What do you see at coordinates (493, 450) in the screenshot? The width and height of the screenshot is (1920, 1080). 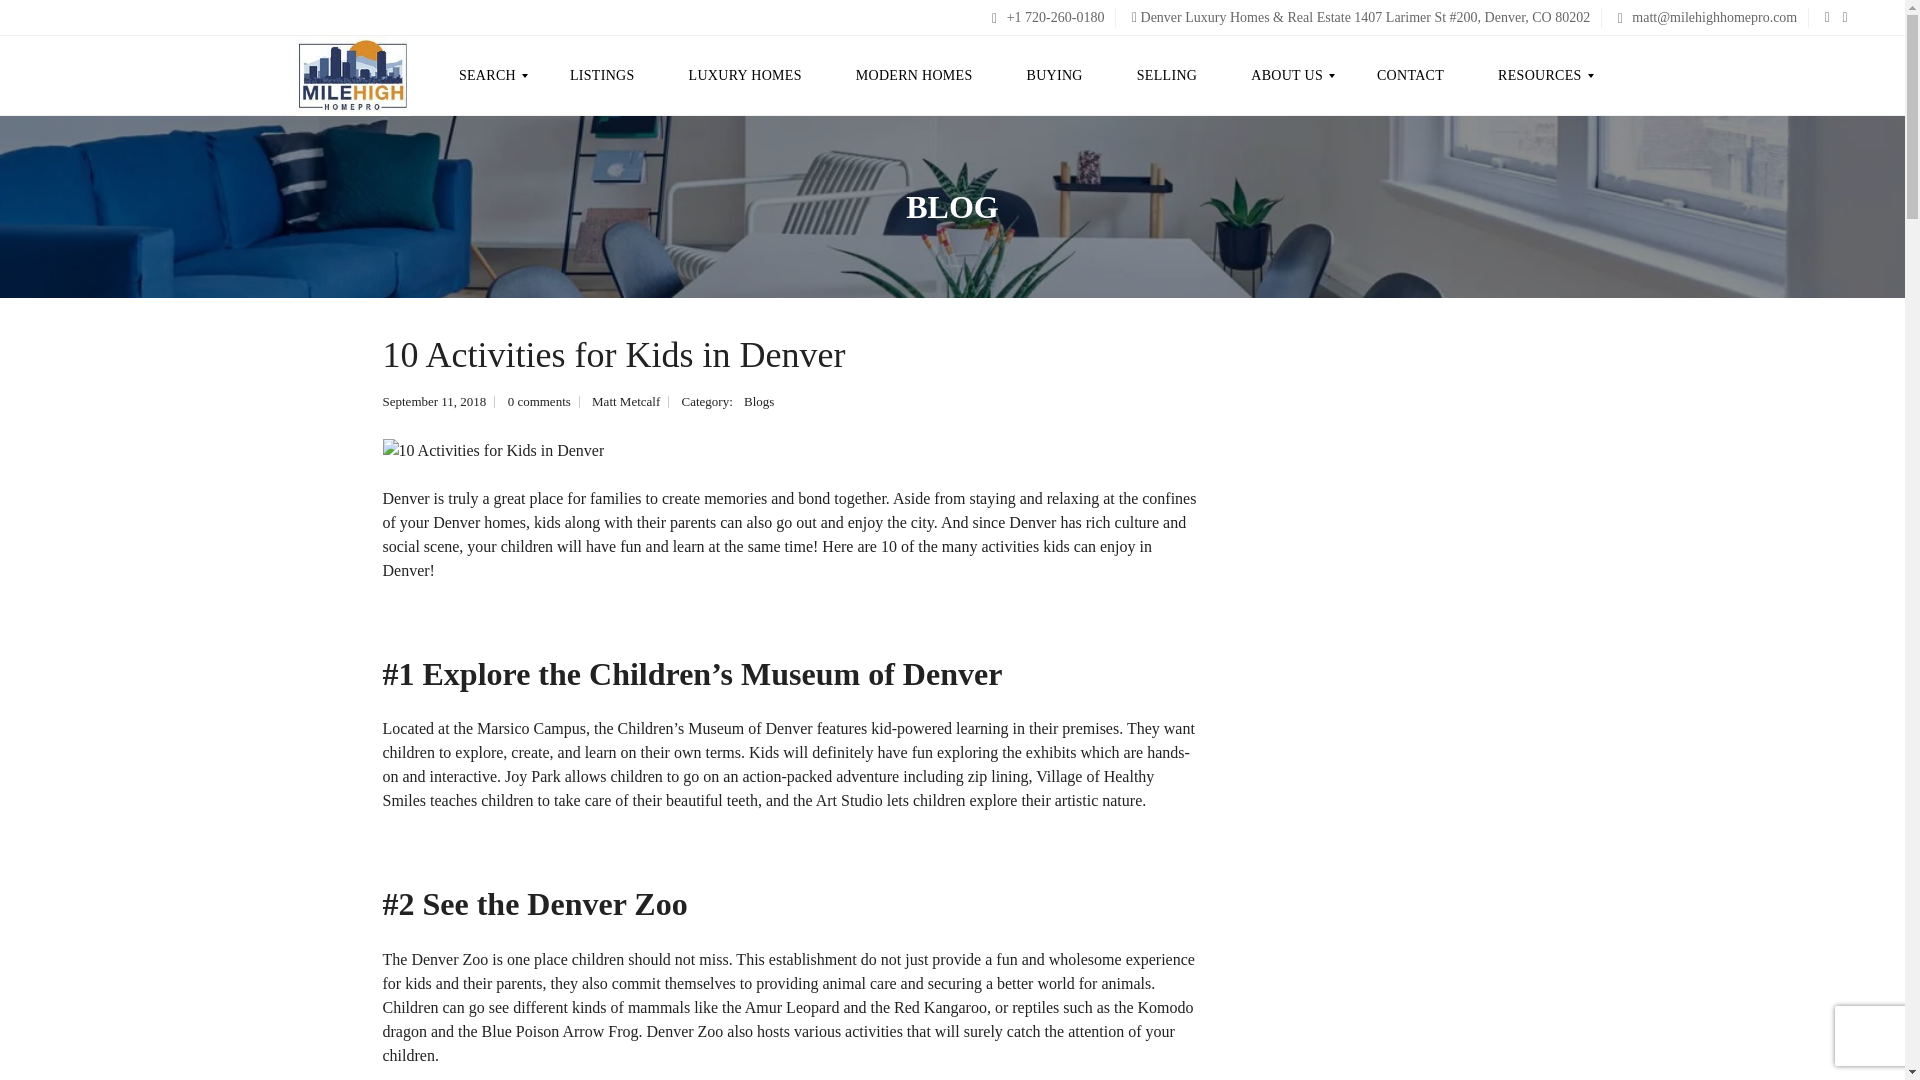 I see `10 Activities for Kids in Denver` at bounding box center [493, 450].